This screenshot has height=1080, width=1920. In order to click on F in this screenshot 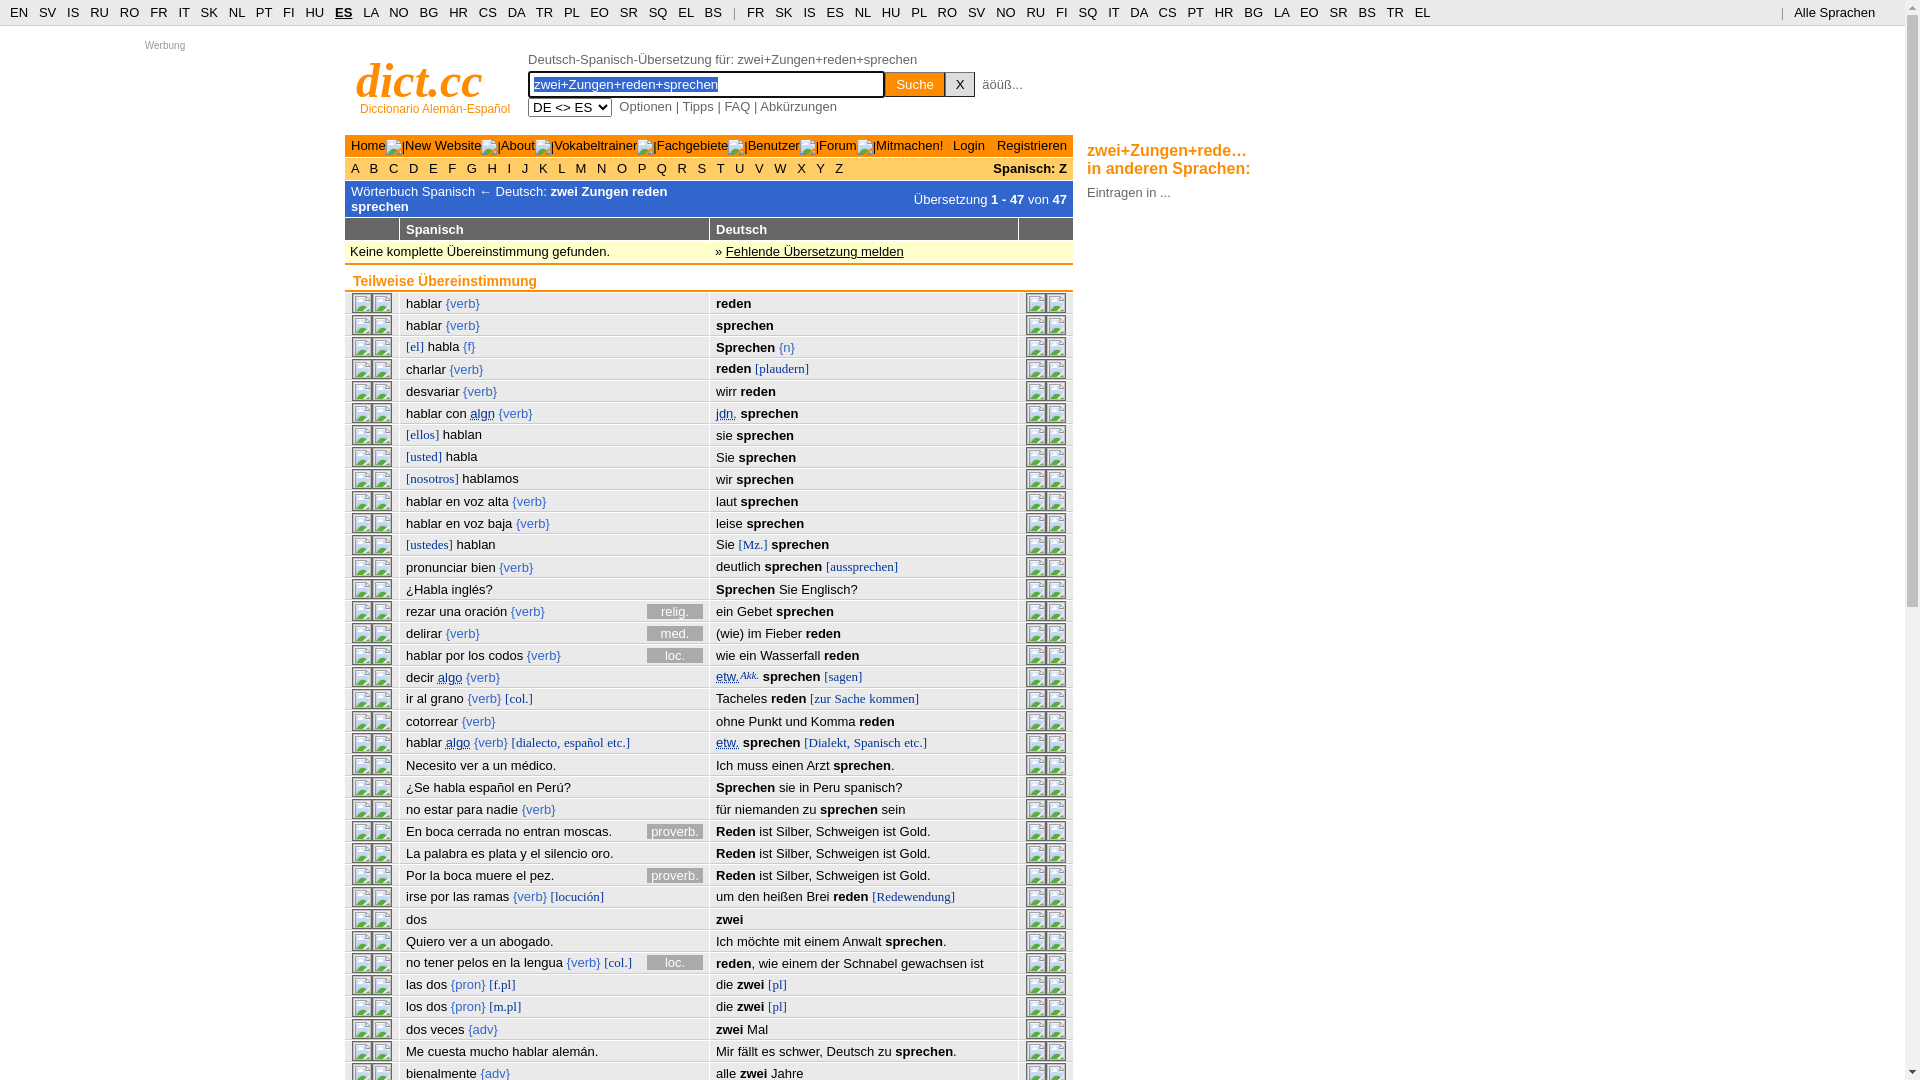, I will do `click(452, 168)`.